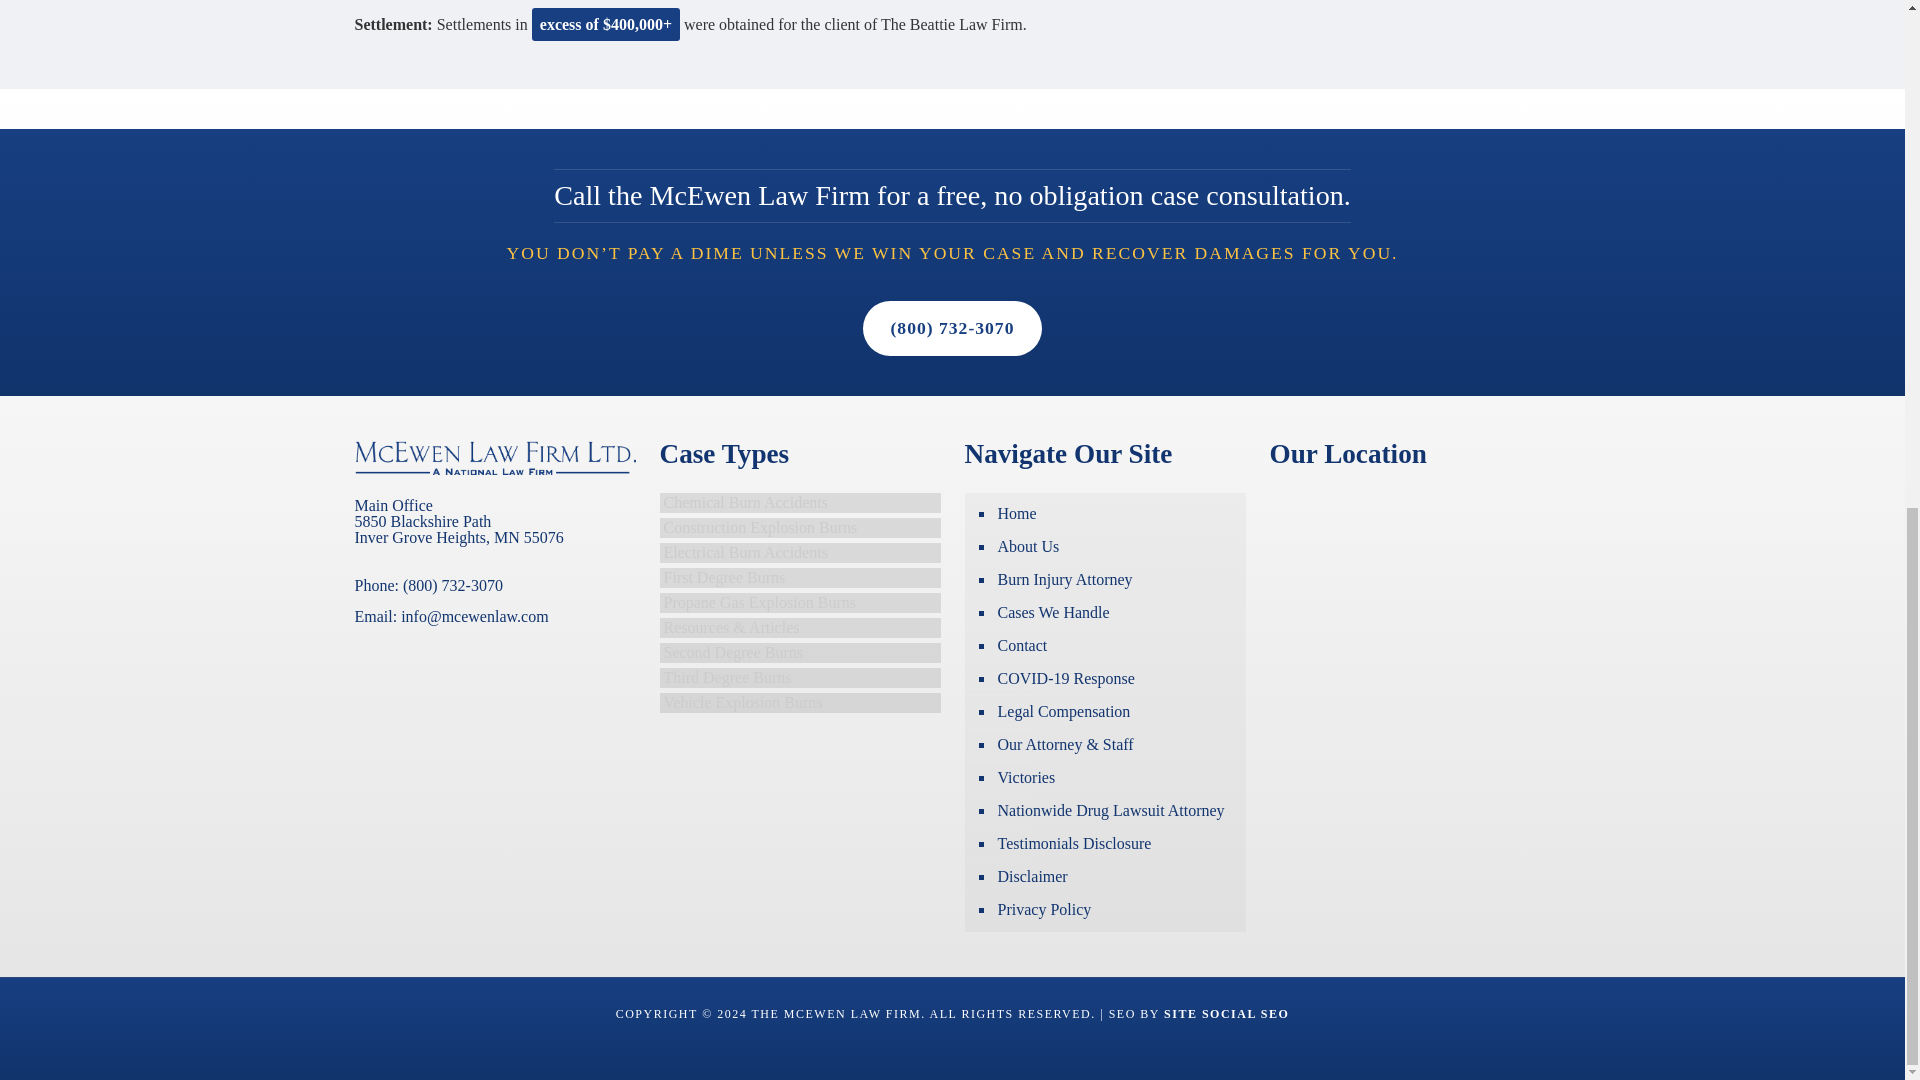 This screenshot has width=1920, height=1080. Describe the element at coordinates (800, 552) in the screenshot. I see `Electrical Burn Accidents` at that location.